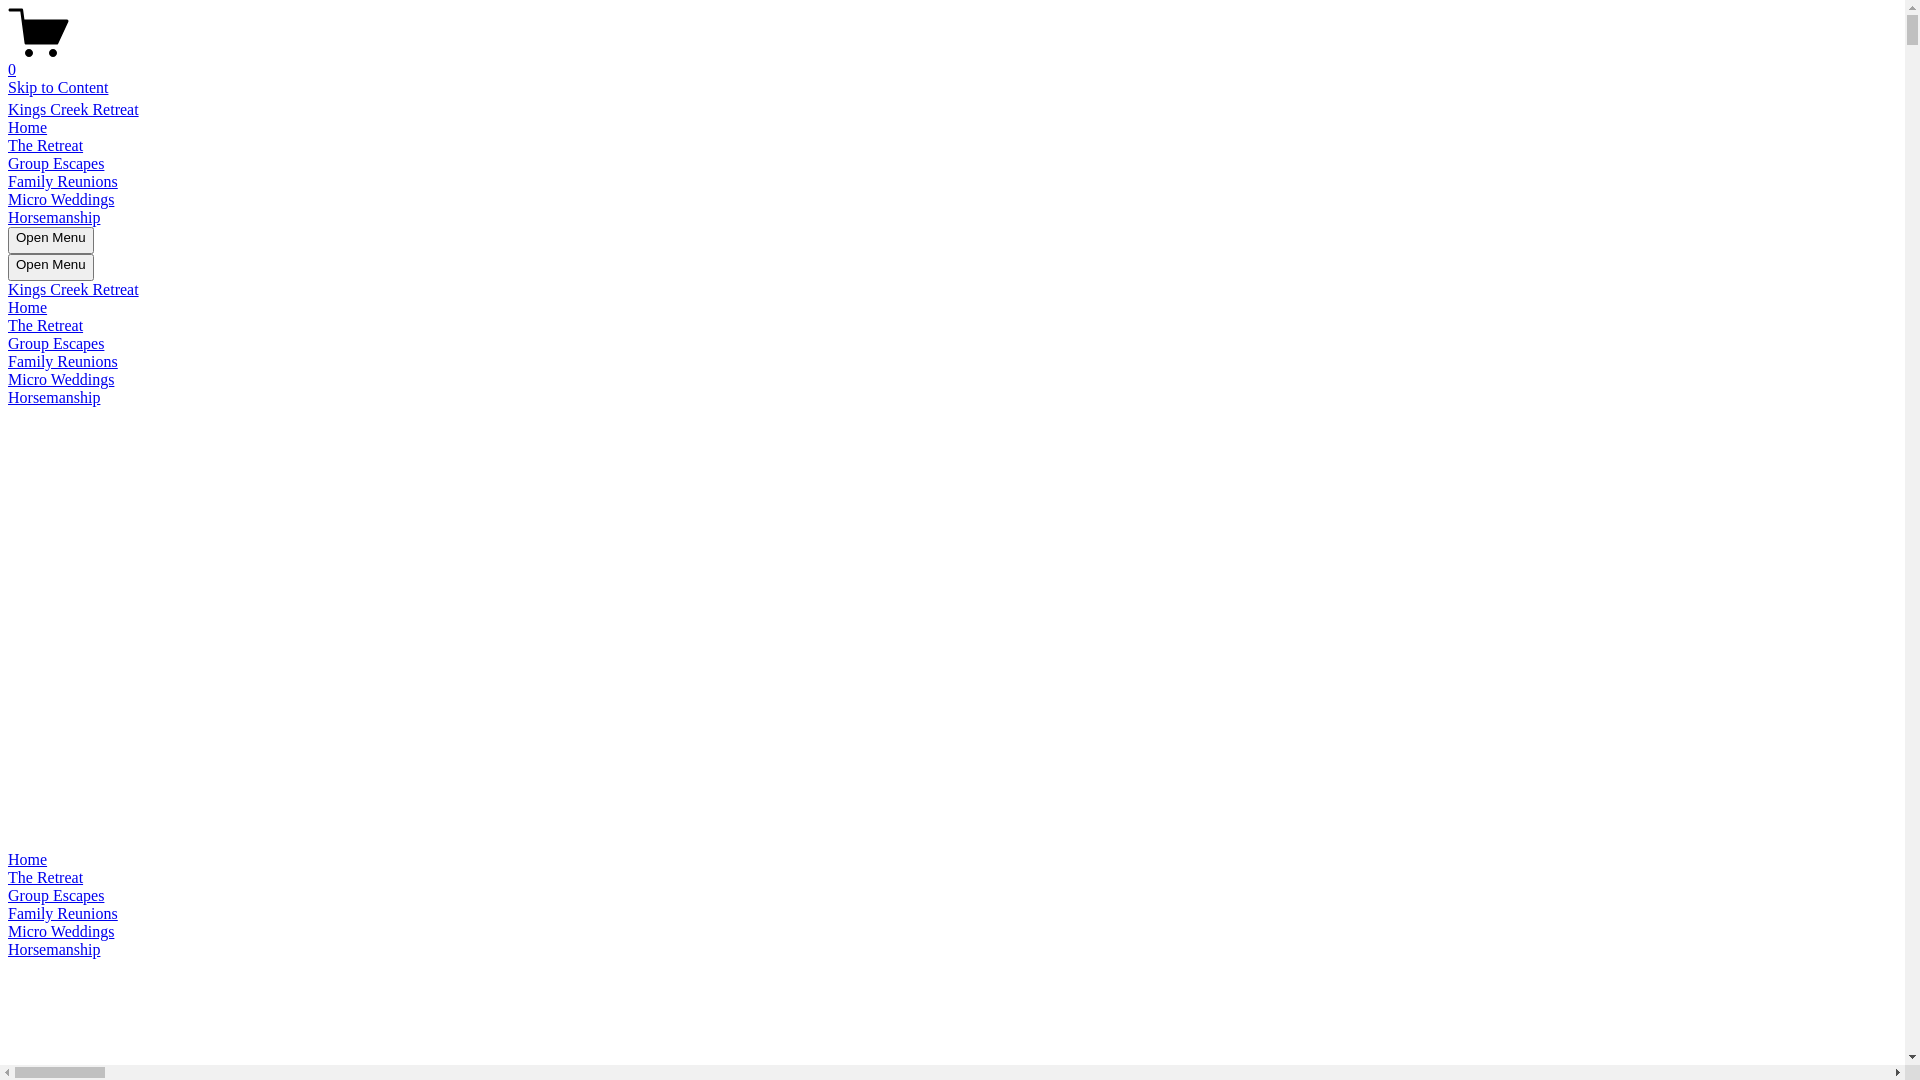 This screenshot has height=1080, width=1920. Describe the element at coordinates (28, 308) in the screenshot. I see `Home` at that location.